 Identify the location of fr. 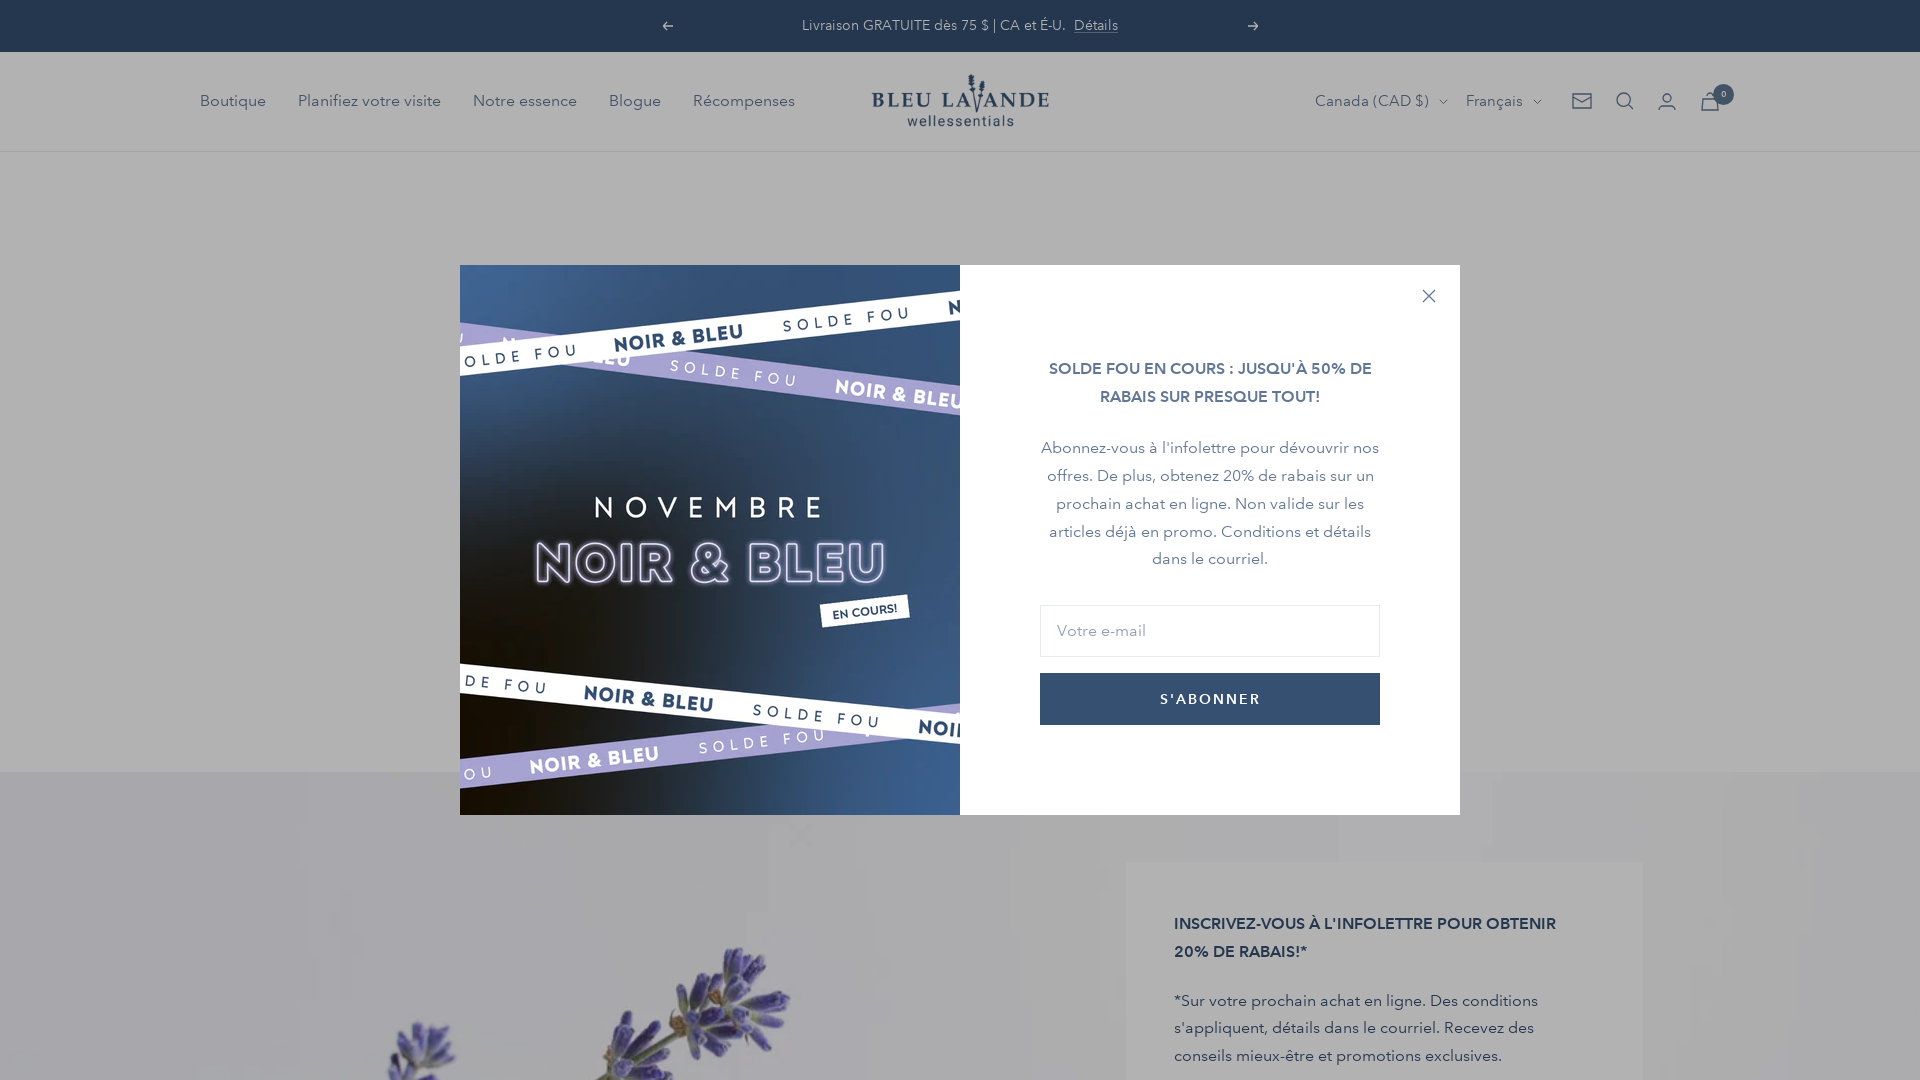
(1496, 172).